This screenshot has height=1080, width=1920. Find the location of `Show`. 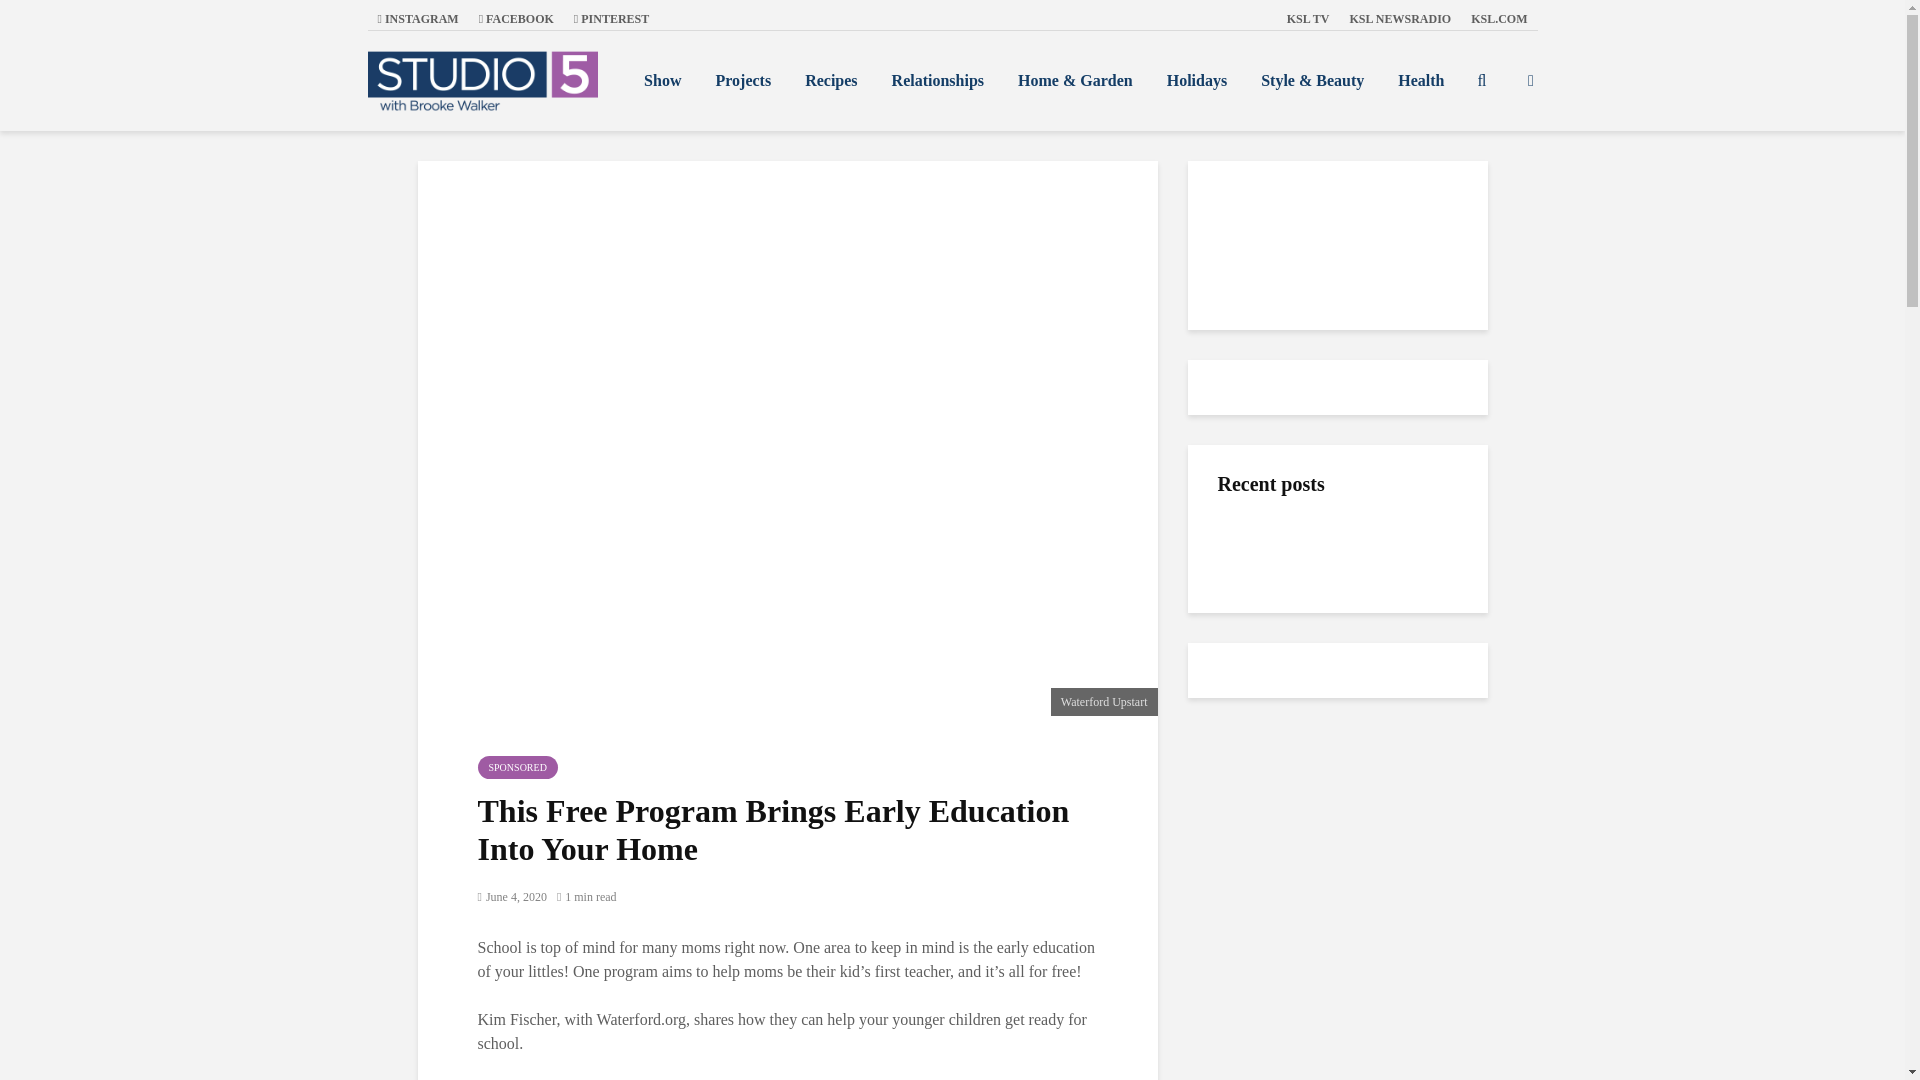

Show is located at coordinates (662, 80).